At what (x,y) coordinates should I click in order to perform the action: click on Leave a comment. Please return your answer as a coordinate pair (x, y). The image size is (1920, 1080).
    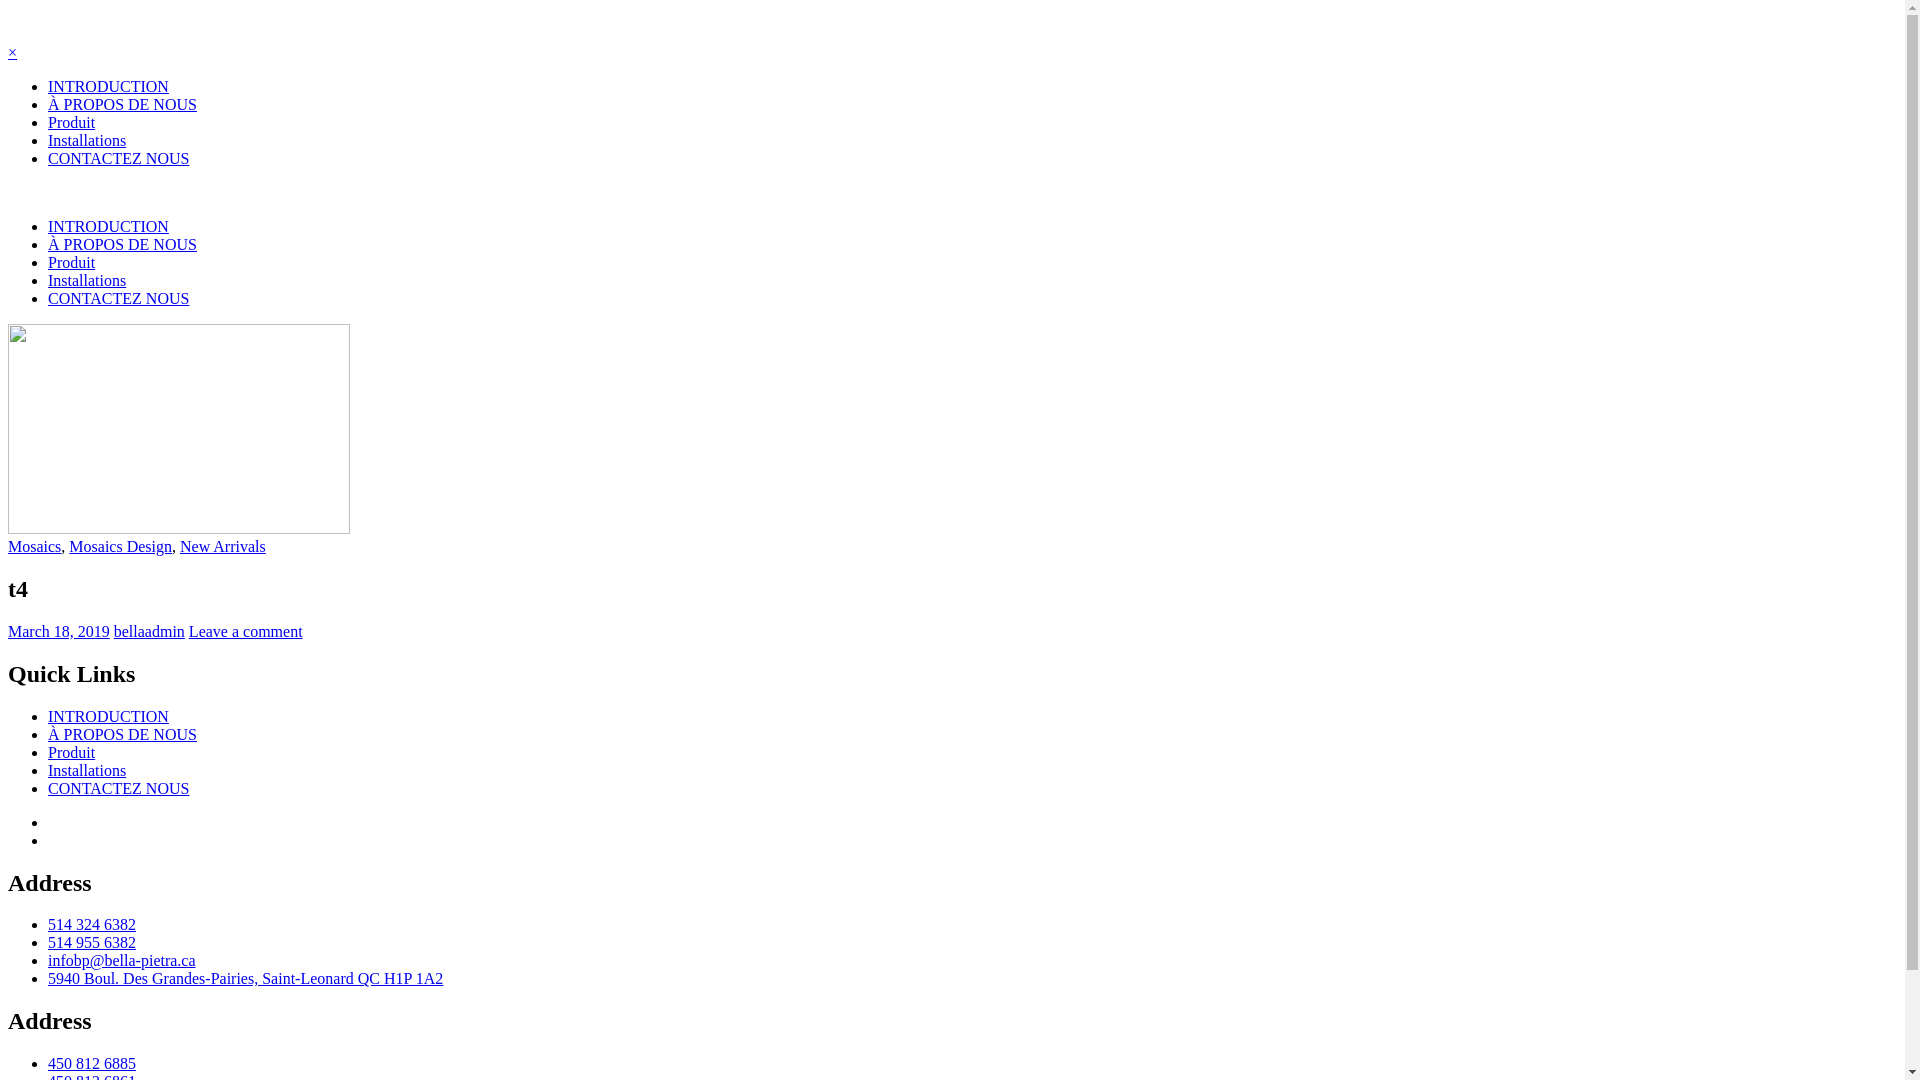
    Looking at the image, I should click on (246, 632).